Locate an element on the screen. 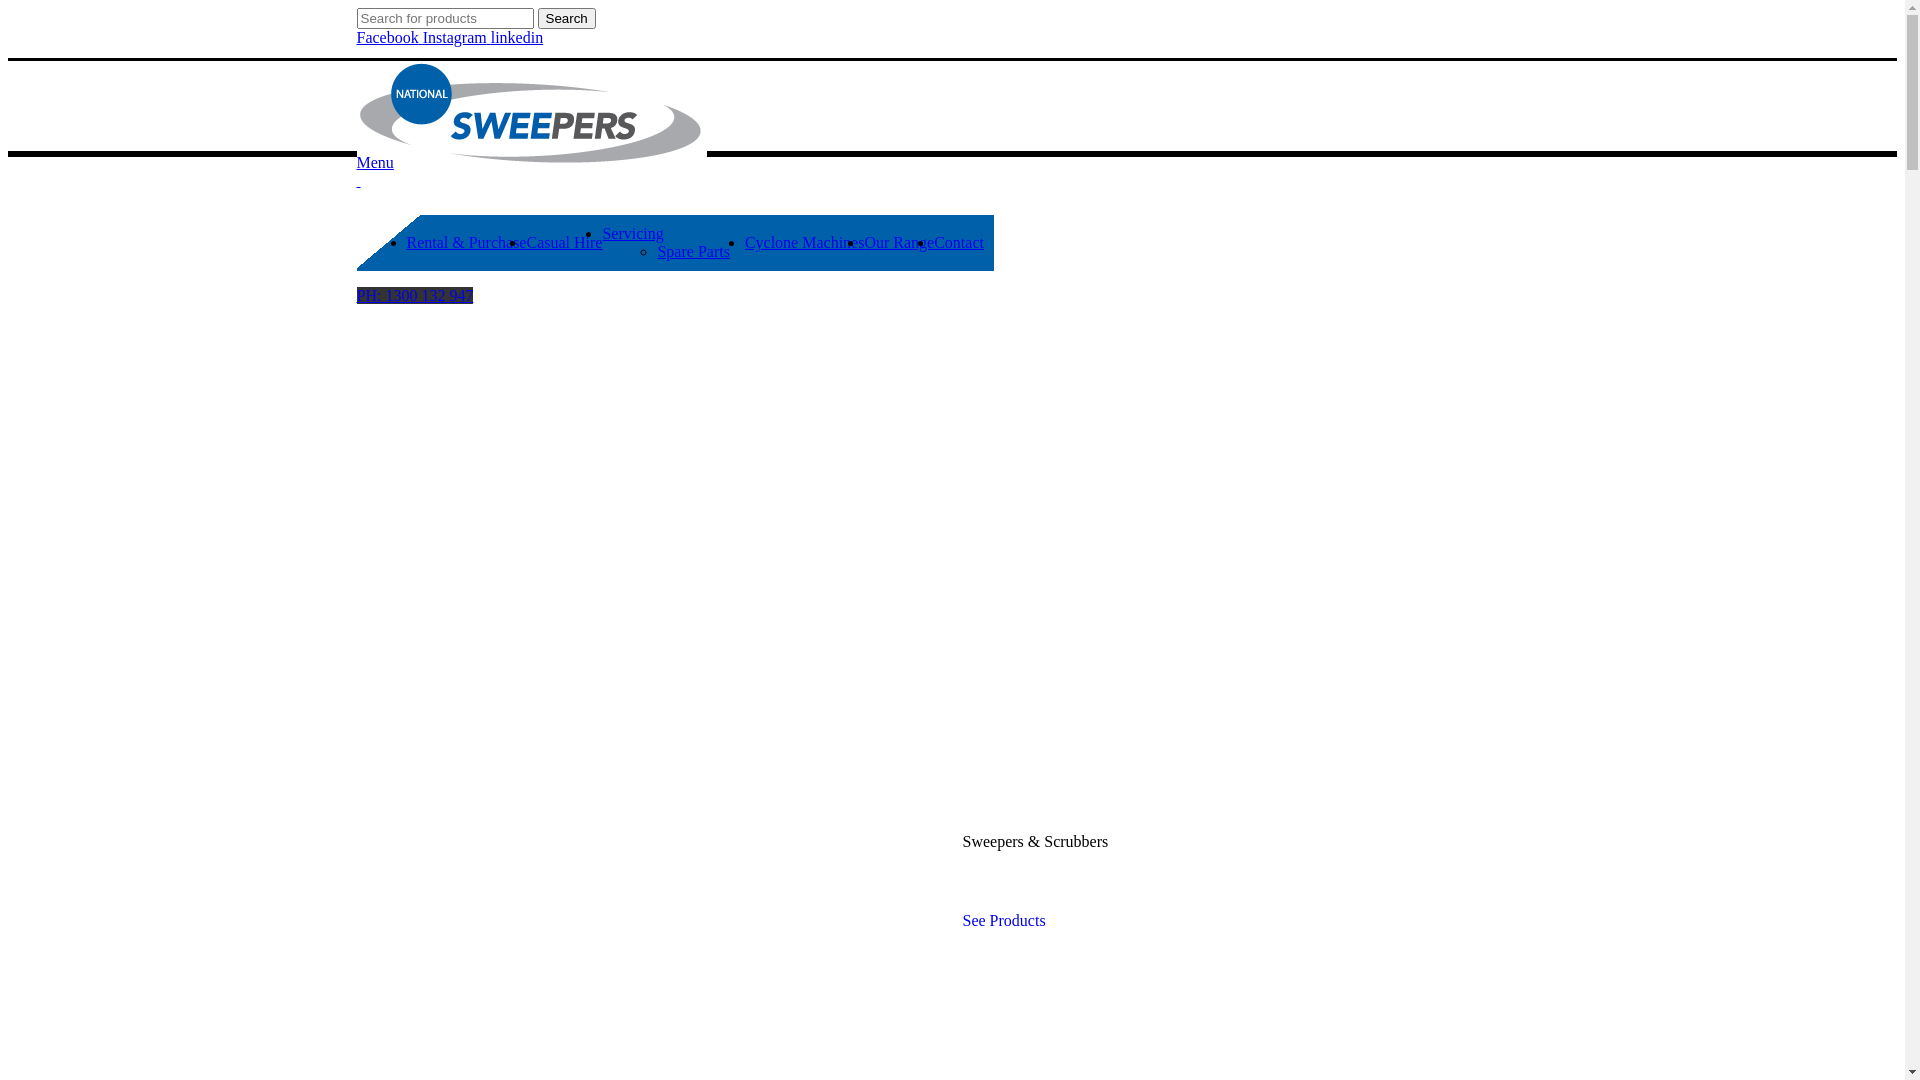  Casual Hire is located at coordinates (564, 242).